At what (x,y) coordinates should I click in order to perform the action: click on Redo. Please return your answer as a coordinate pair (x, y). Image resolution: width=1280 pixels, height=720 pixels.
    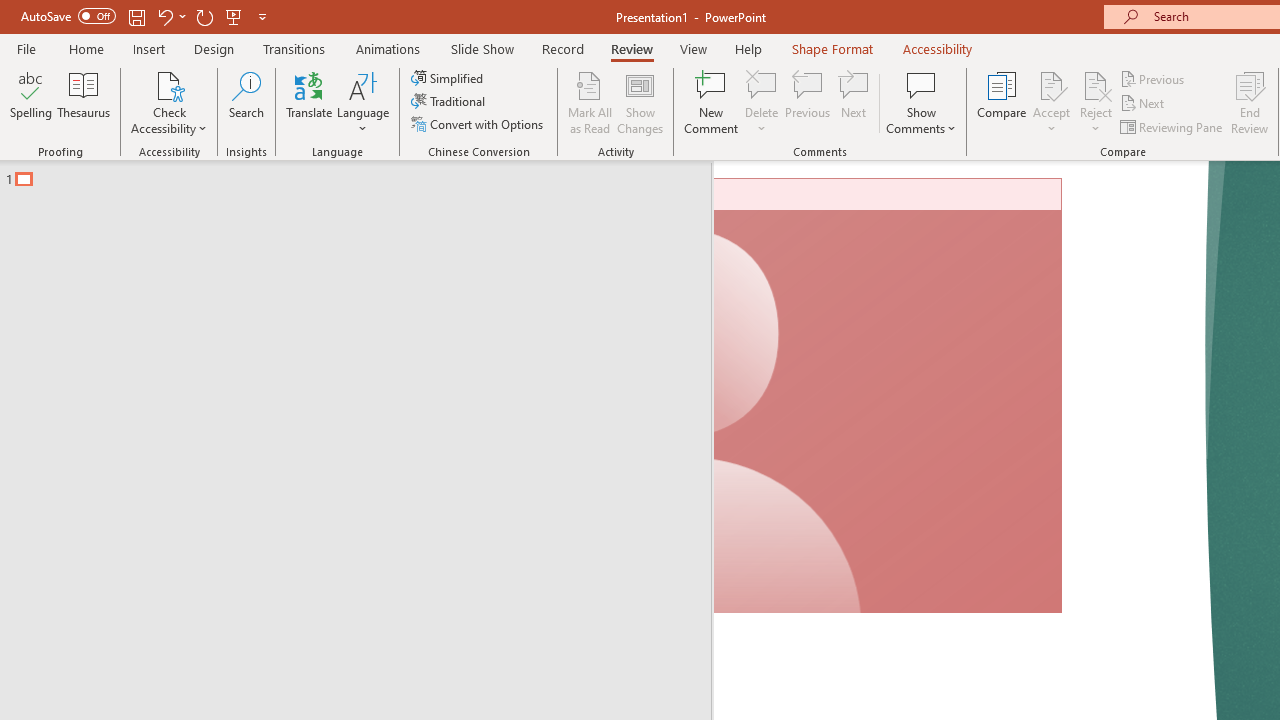
    Looking at the image, I should click on (204, 16).